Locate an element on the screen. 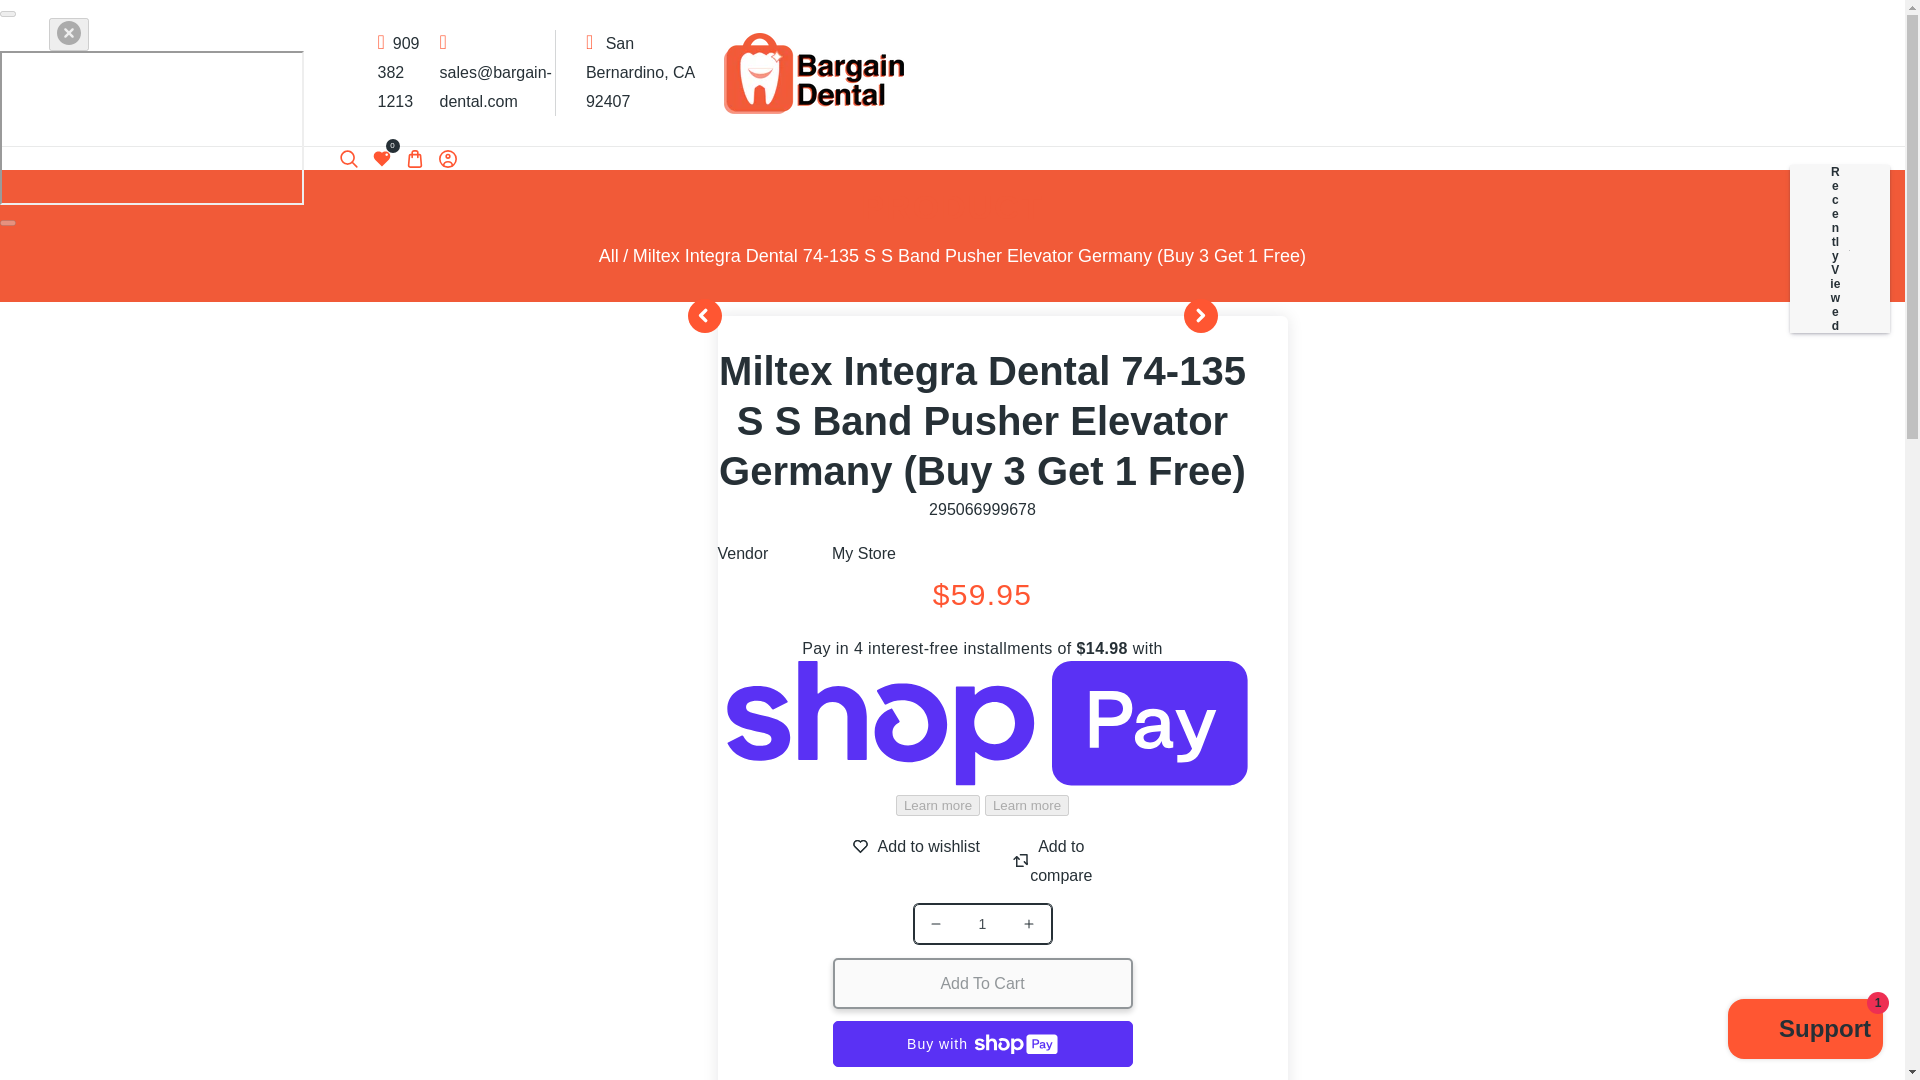 The height and width of the screenshot is (1080, 1920). 1 is located at coordinates (982, 924).